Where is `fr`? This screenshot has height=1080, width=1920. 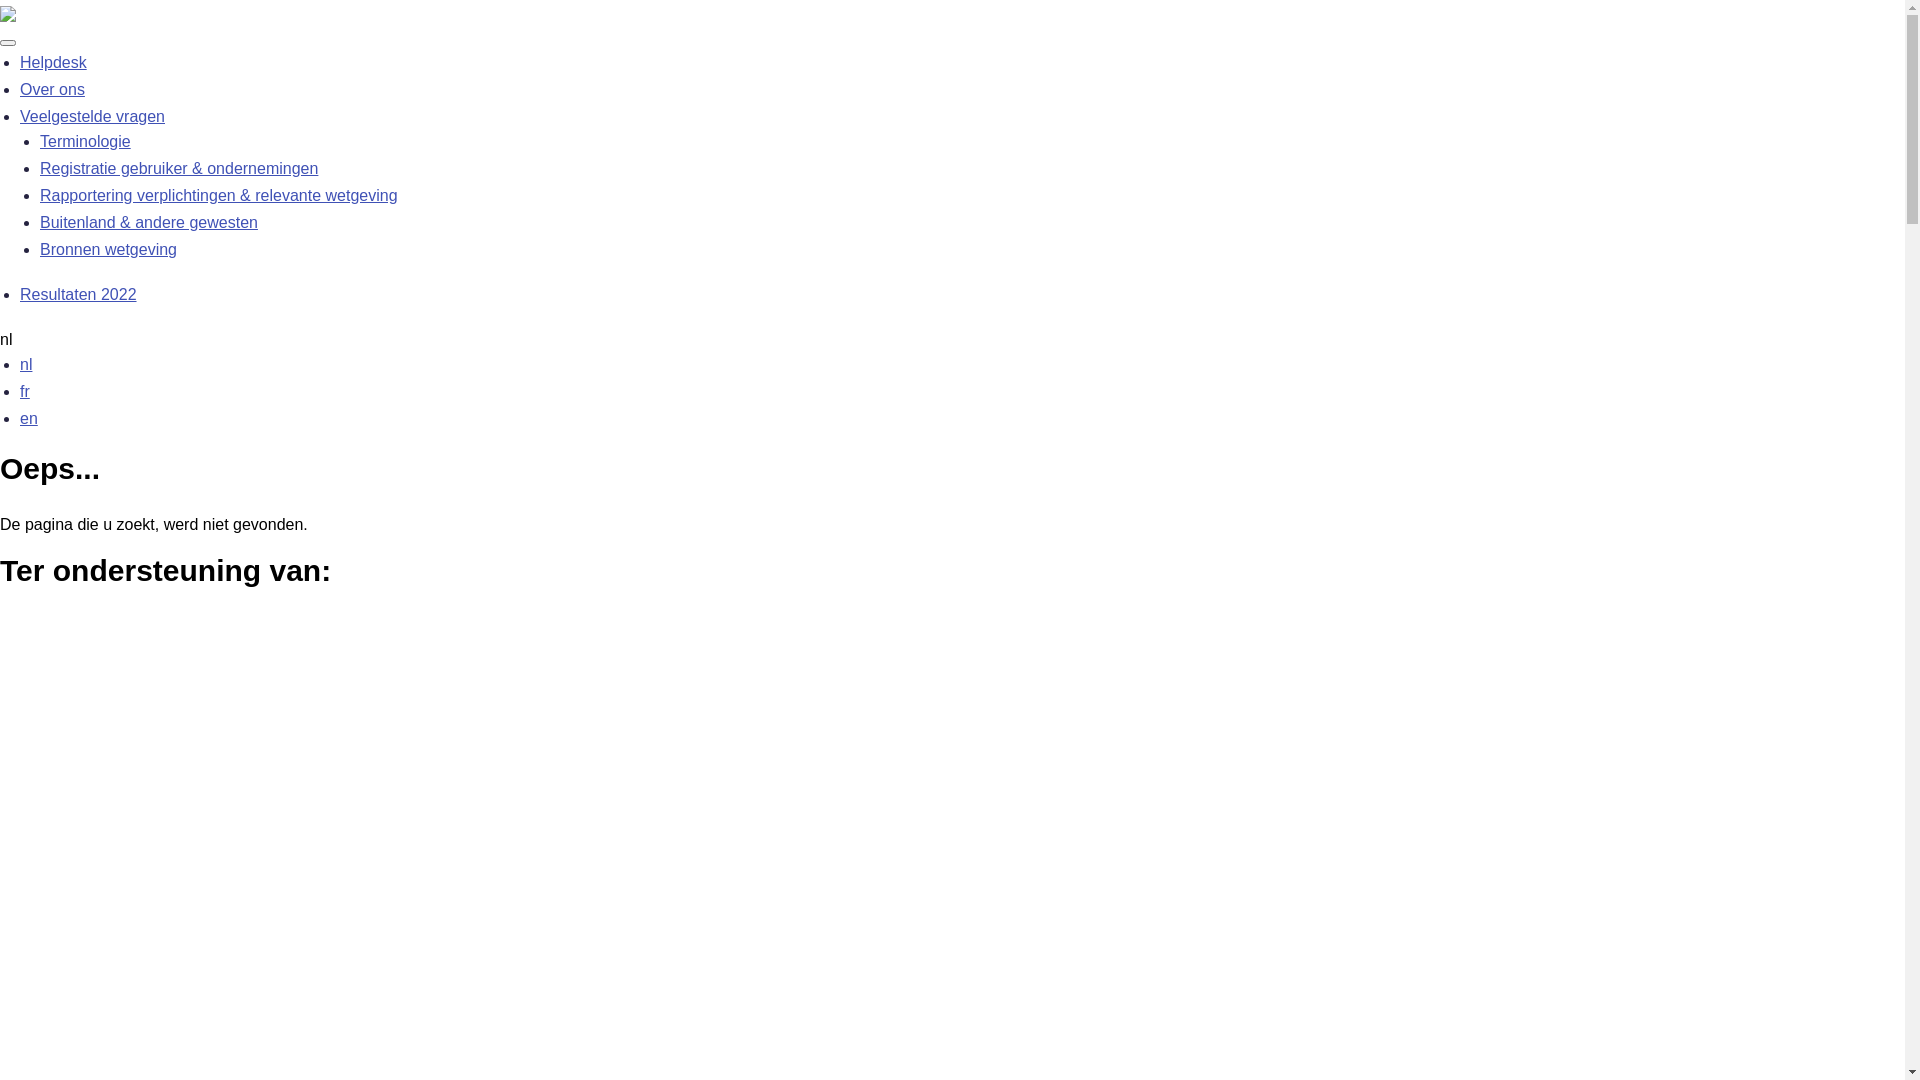 fr is located at coordinates (25, 392).